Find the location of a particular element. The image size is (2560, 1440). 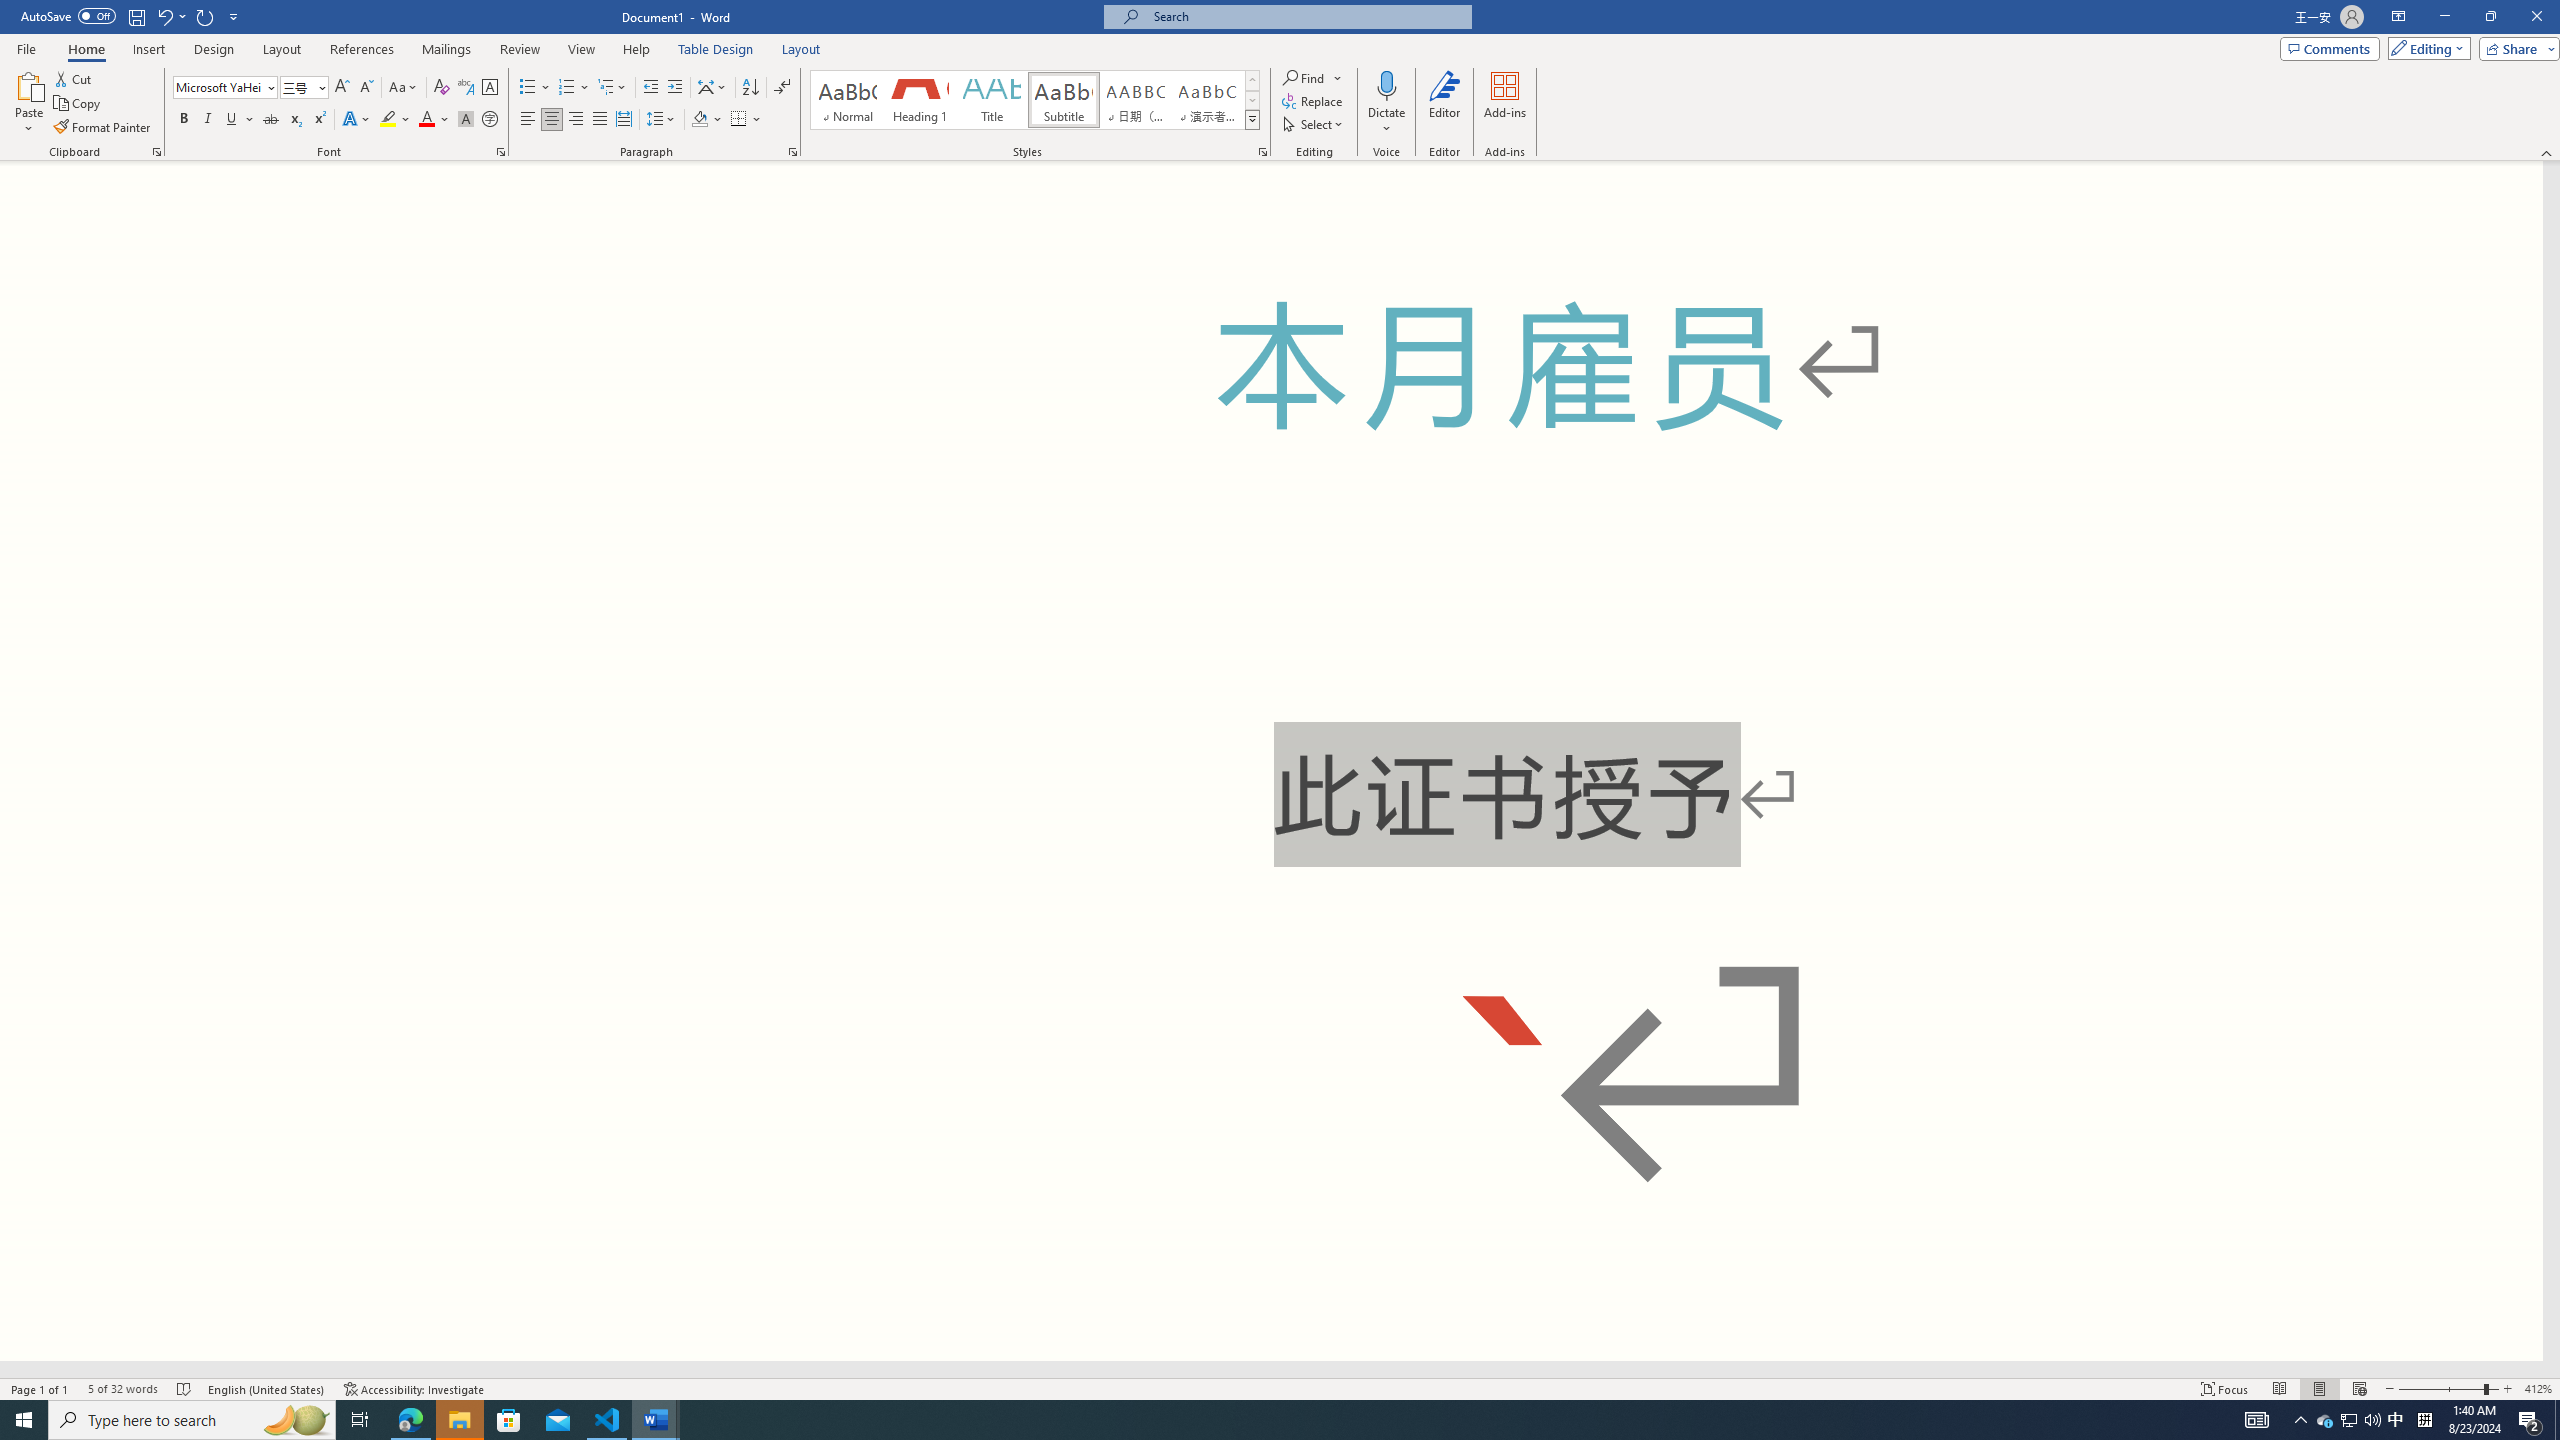

Microsoft search is located at coordinates (1306, 16).